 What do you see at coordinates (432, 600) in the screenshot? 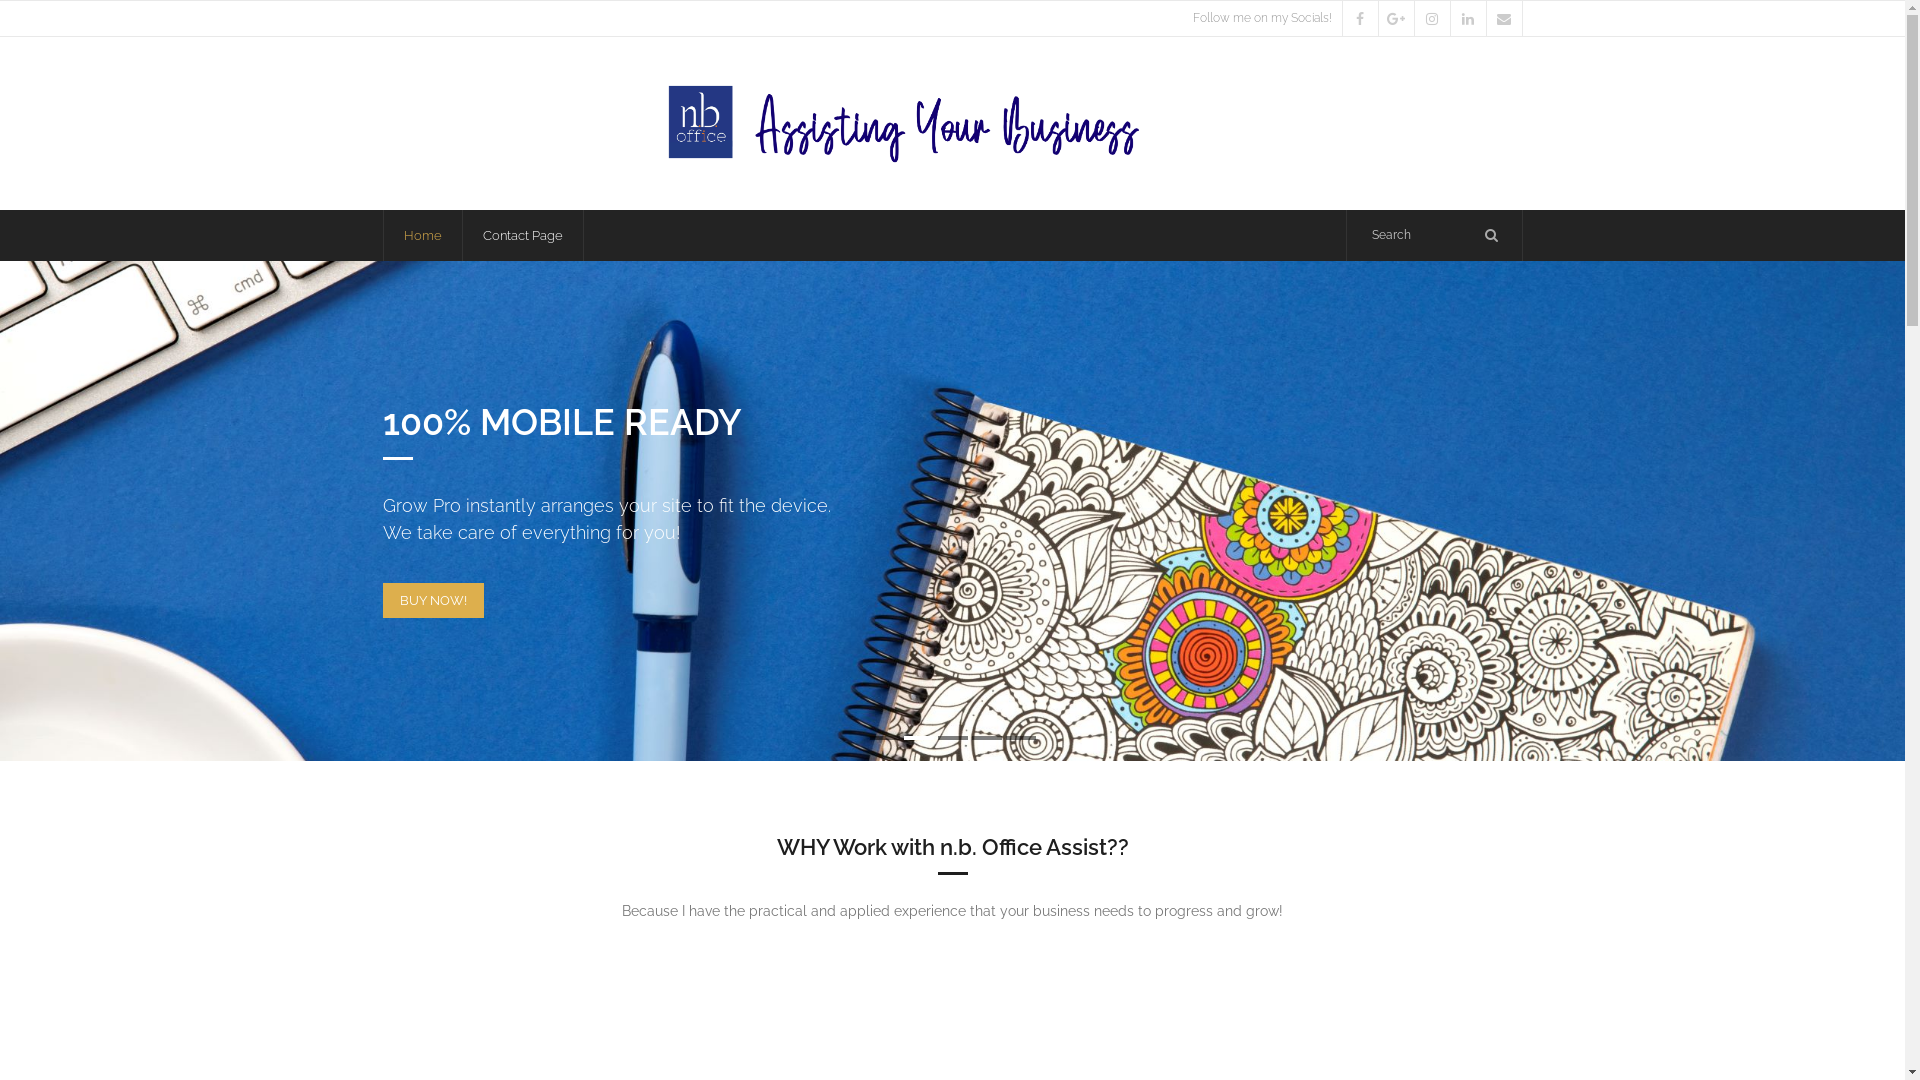
I see `BUY NOW!` at bounding box center [432, 600].